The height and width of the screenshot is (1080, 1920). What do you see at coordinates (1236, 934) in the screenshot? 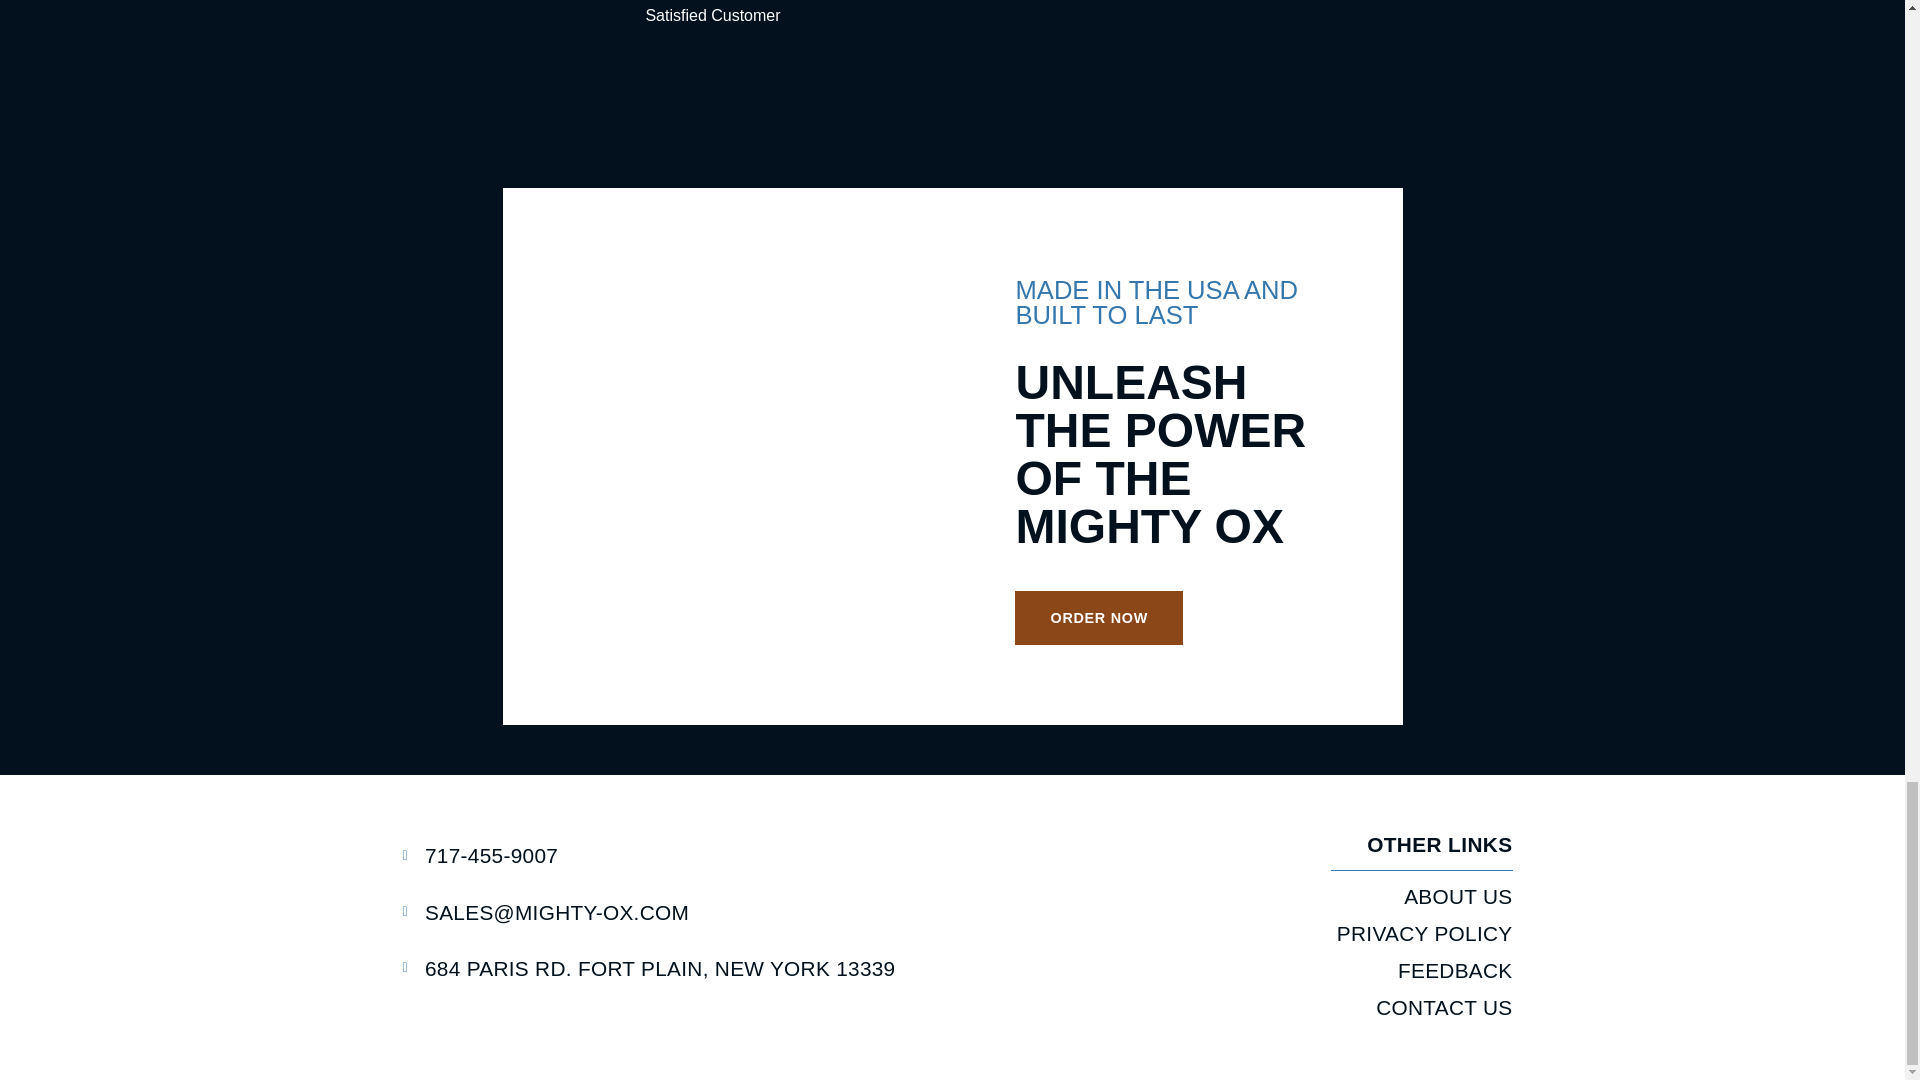
I see `PRIVACY POLICY` at bounding box center [1236, 934].